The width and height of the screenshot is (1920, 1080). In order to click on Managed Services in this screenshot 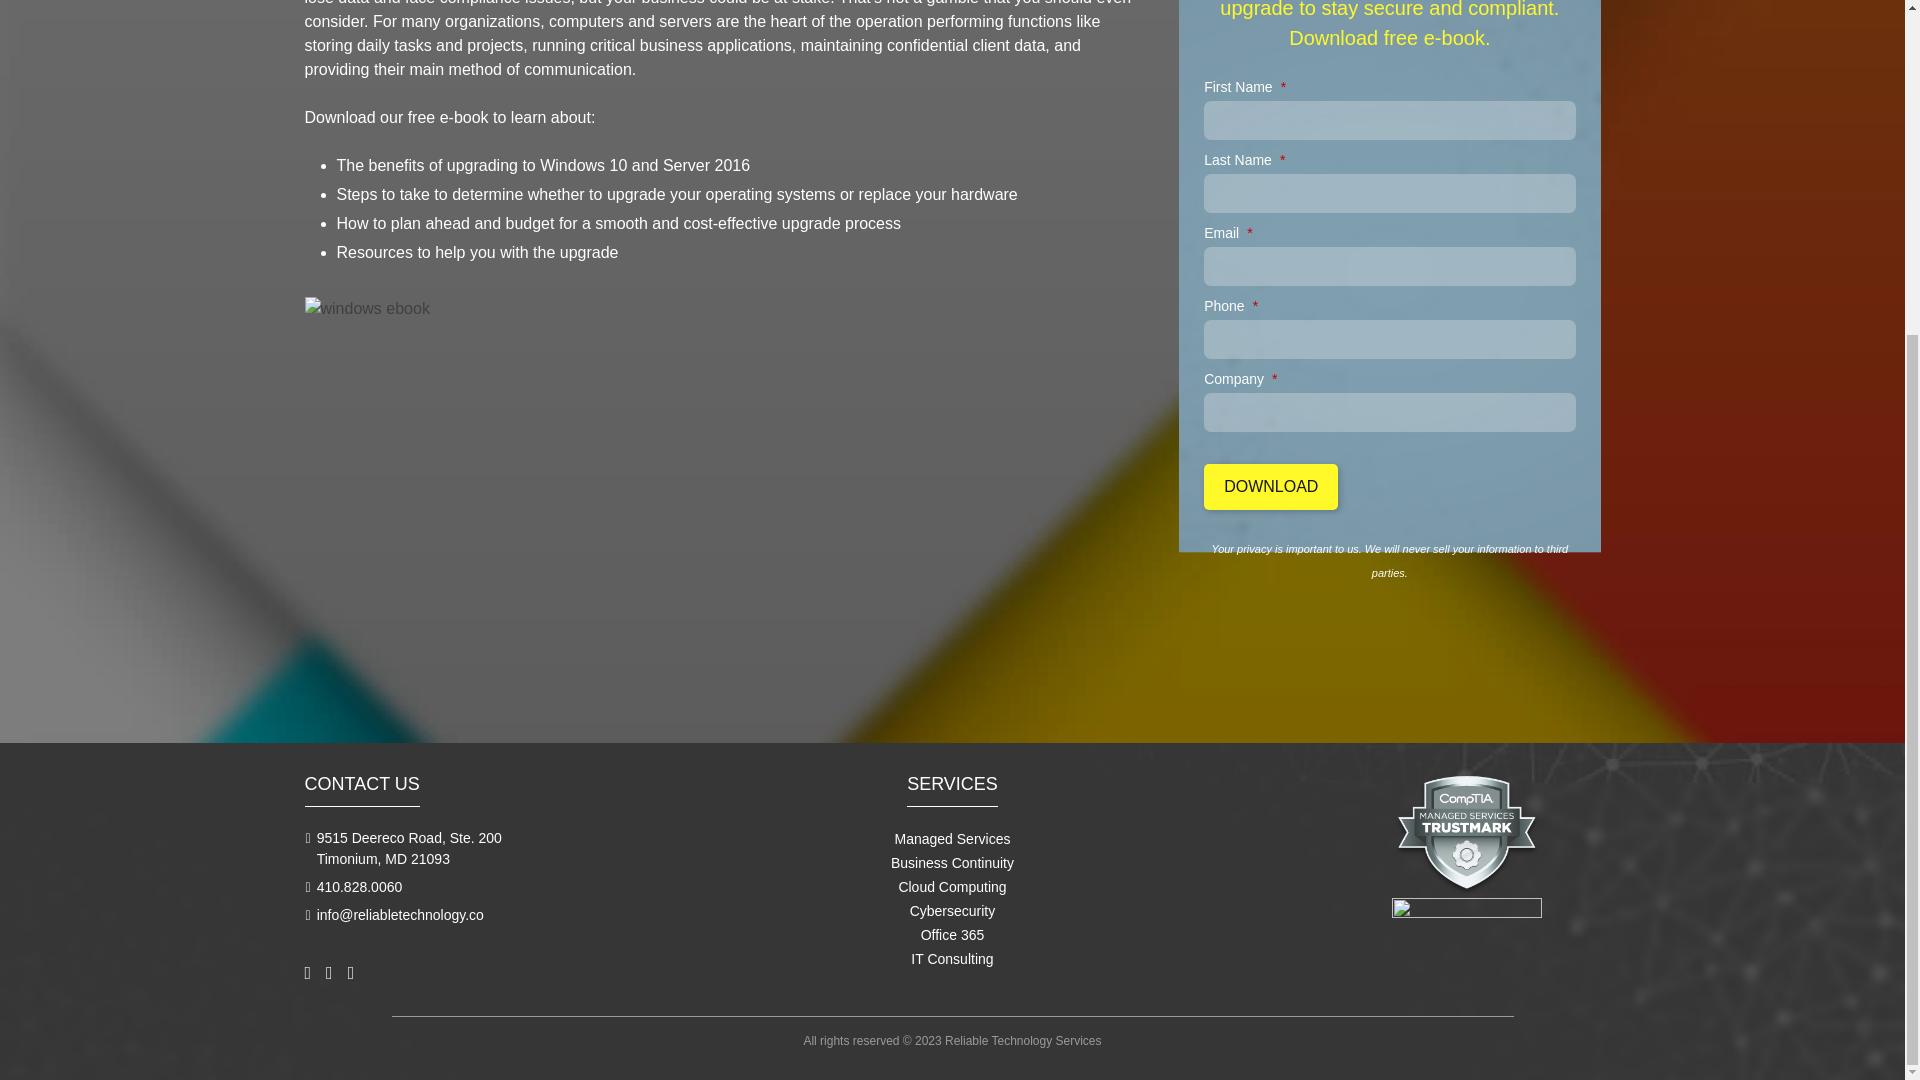, I will do `click(952, 838)`.